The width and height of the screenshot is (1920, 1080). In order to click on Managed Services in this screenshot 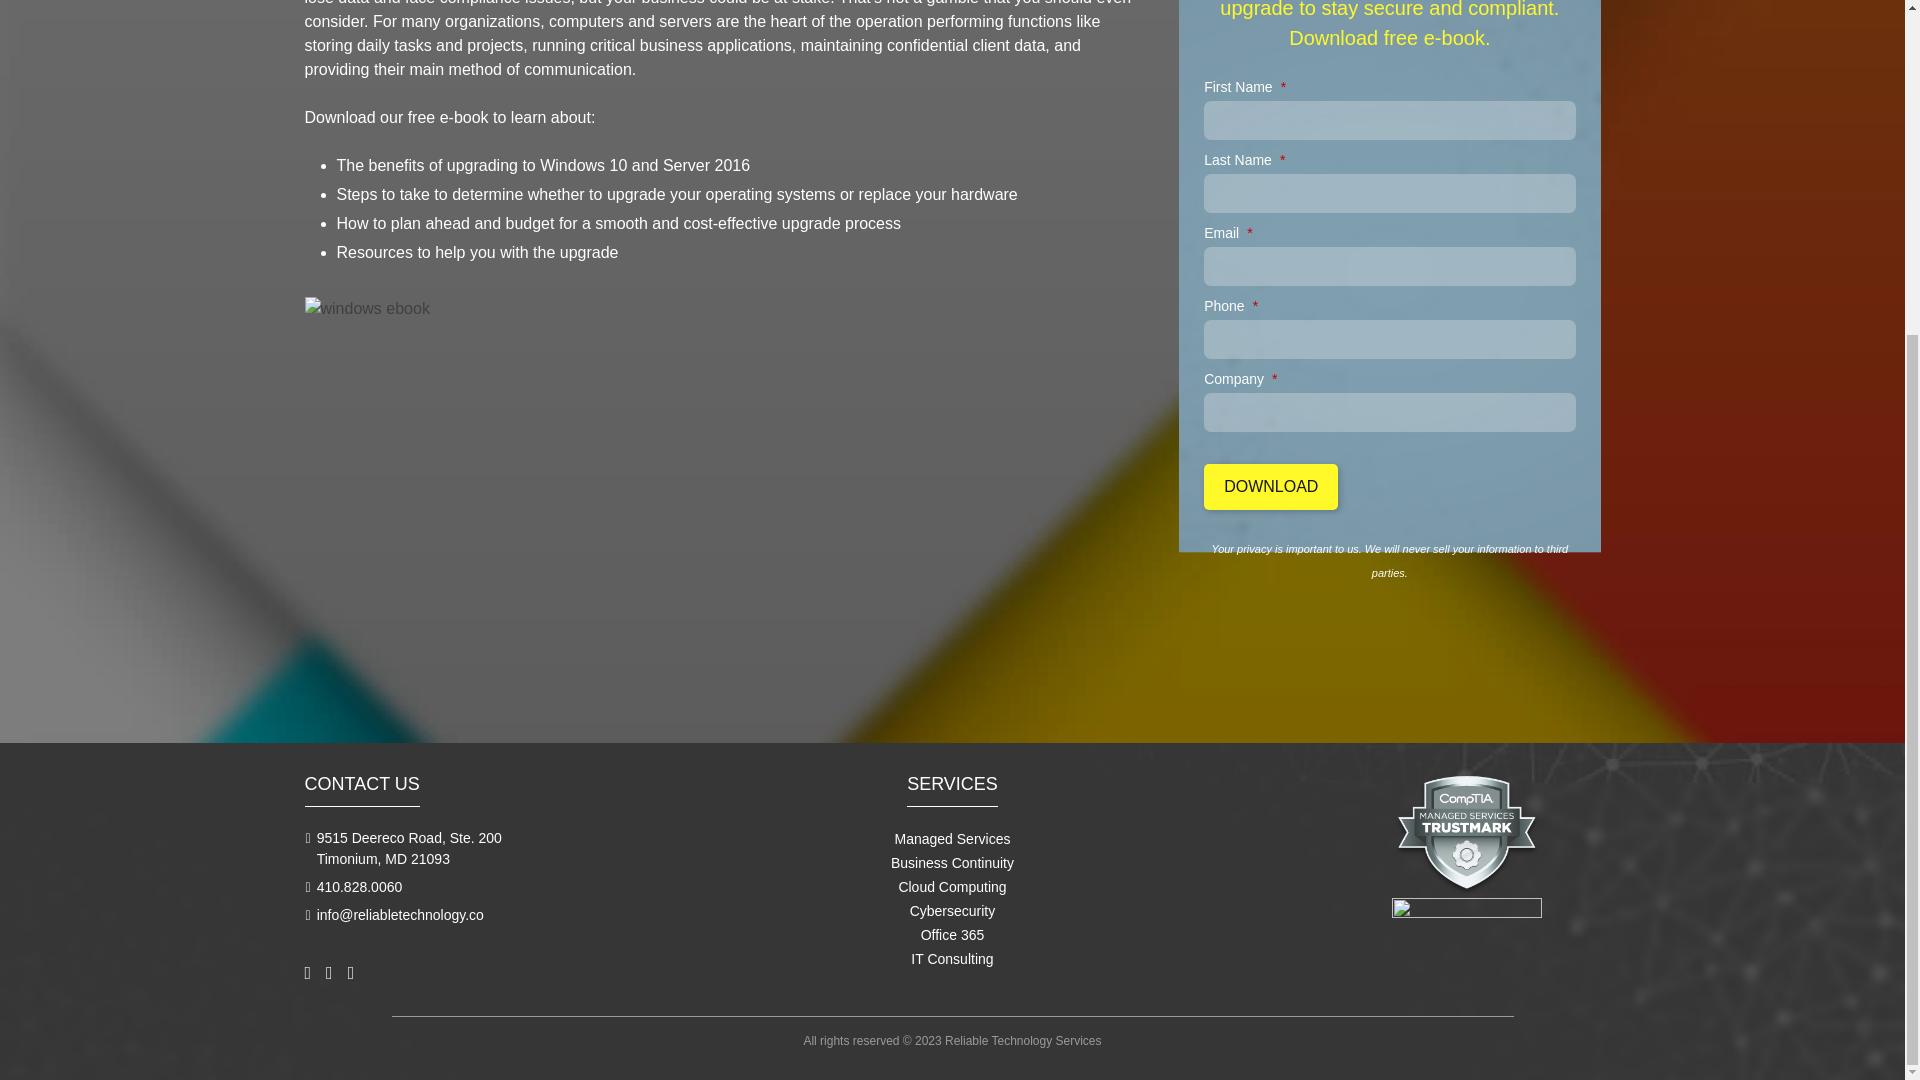, I will do `click(952, 838)`.